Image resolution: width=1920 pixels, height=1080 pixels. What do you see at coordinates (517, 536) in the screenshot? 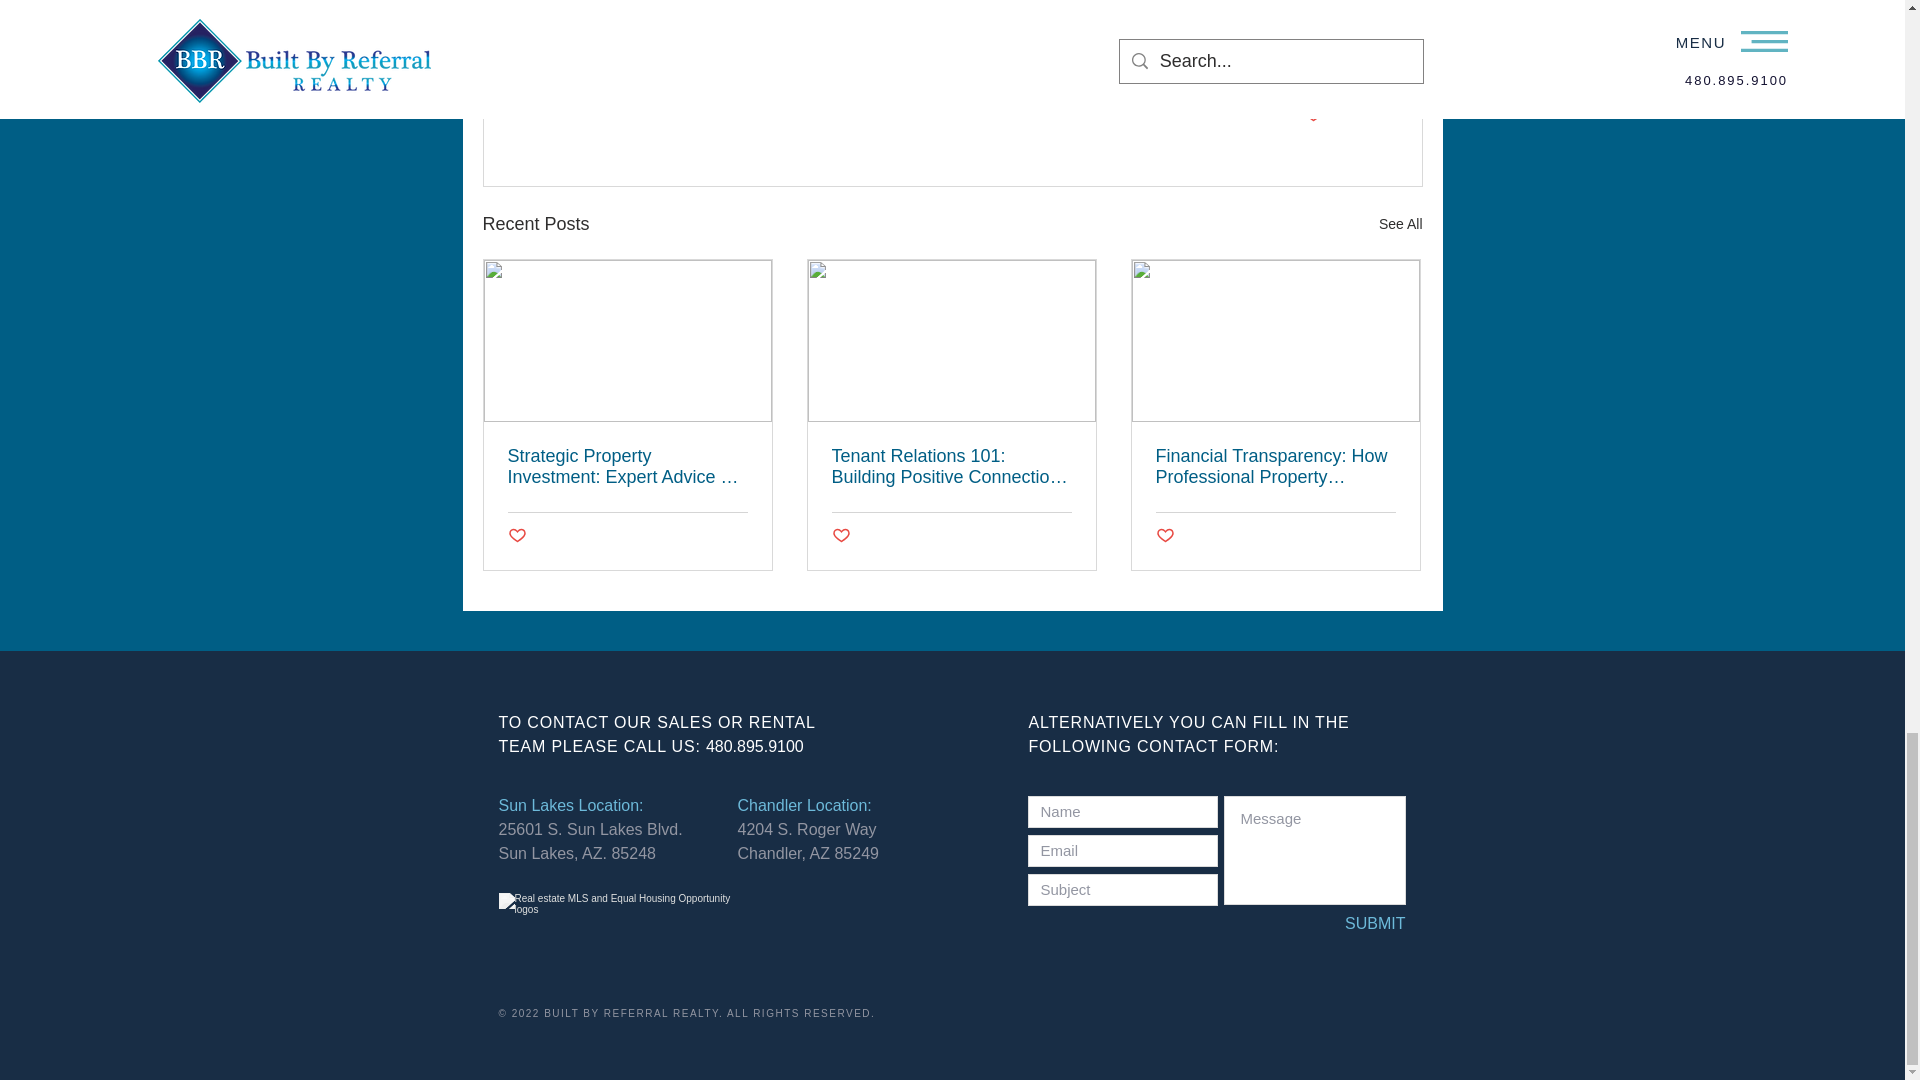
I see `Post not marked as liked` at bounding box center [517, 536].